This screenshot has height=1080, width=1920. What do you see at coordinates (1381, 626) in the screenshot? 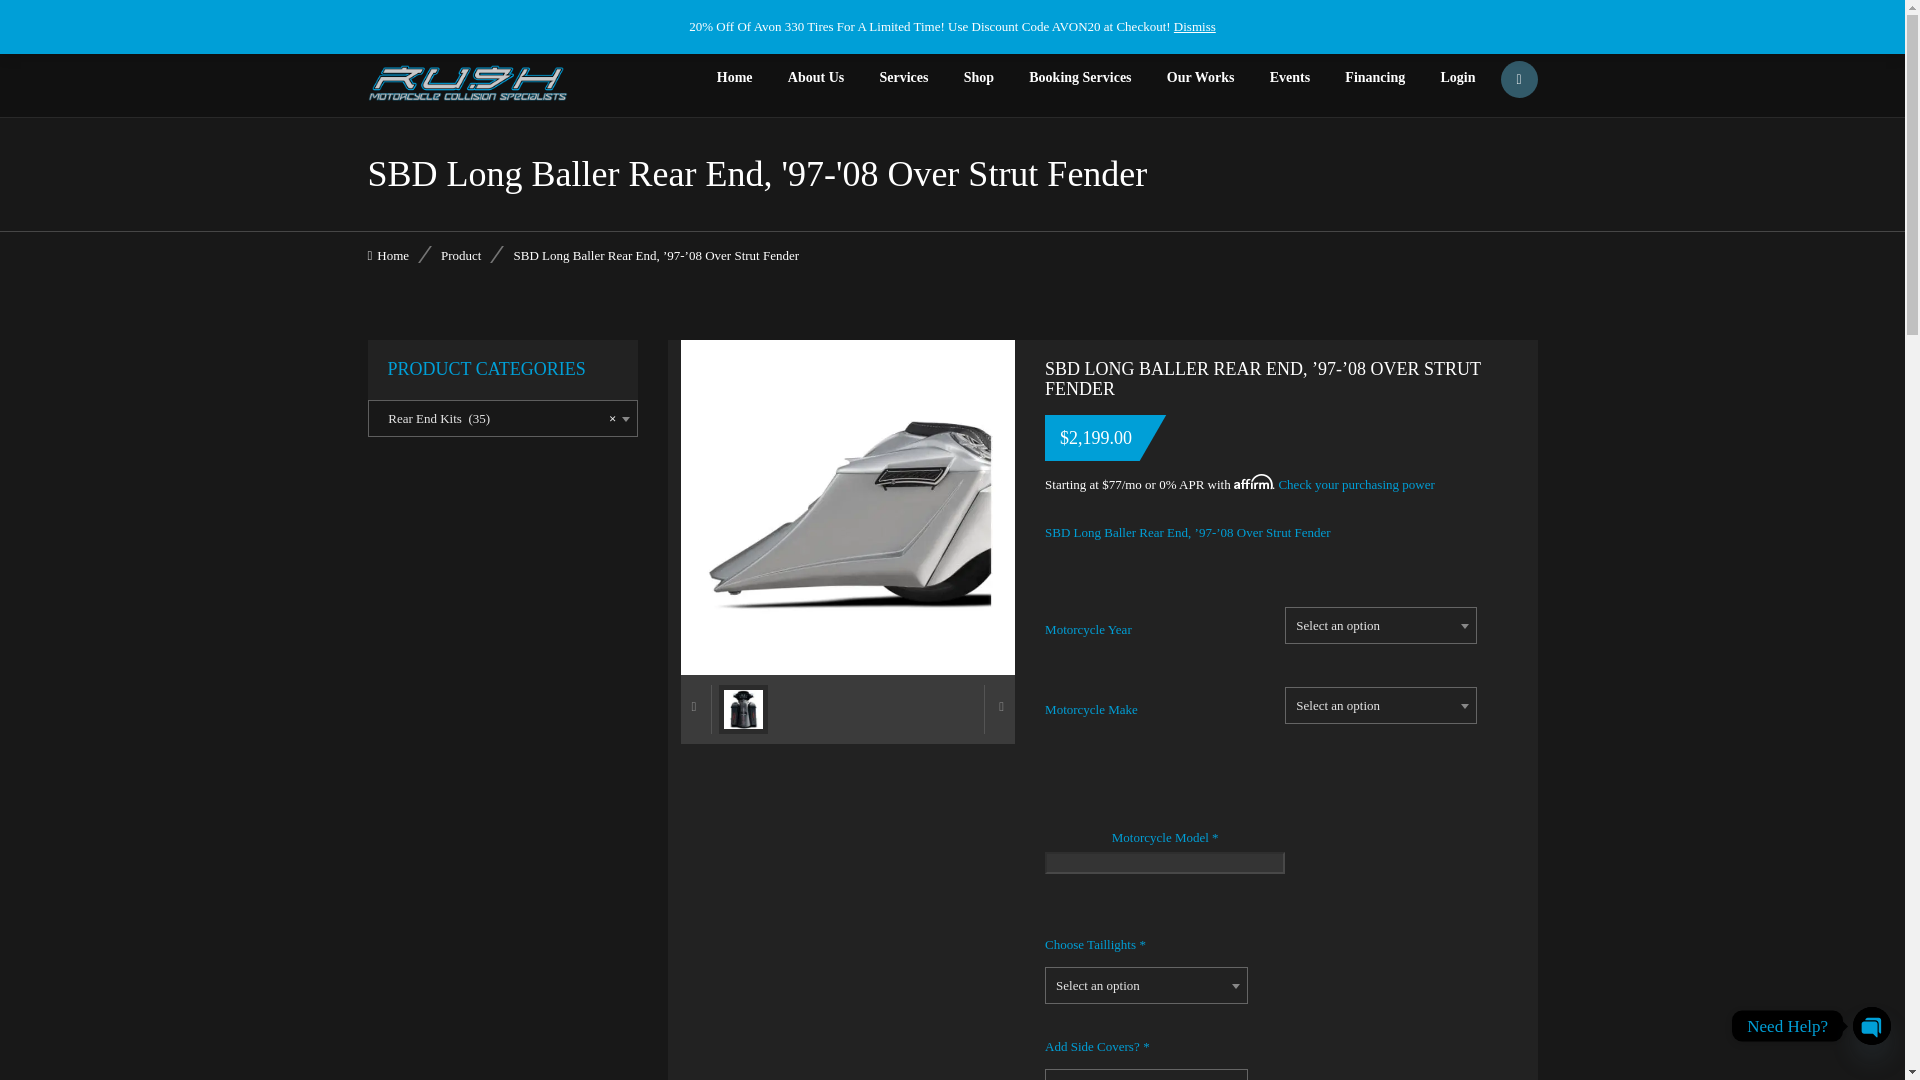
I see `Select an option` at bounding box center [1381, 626].